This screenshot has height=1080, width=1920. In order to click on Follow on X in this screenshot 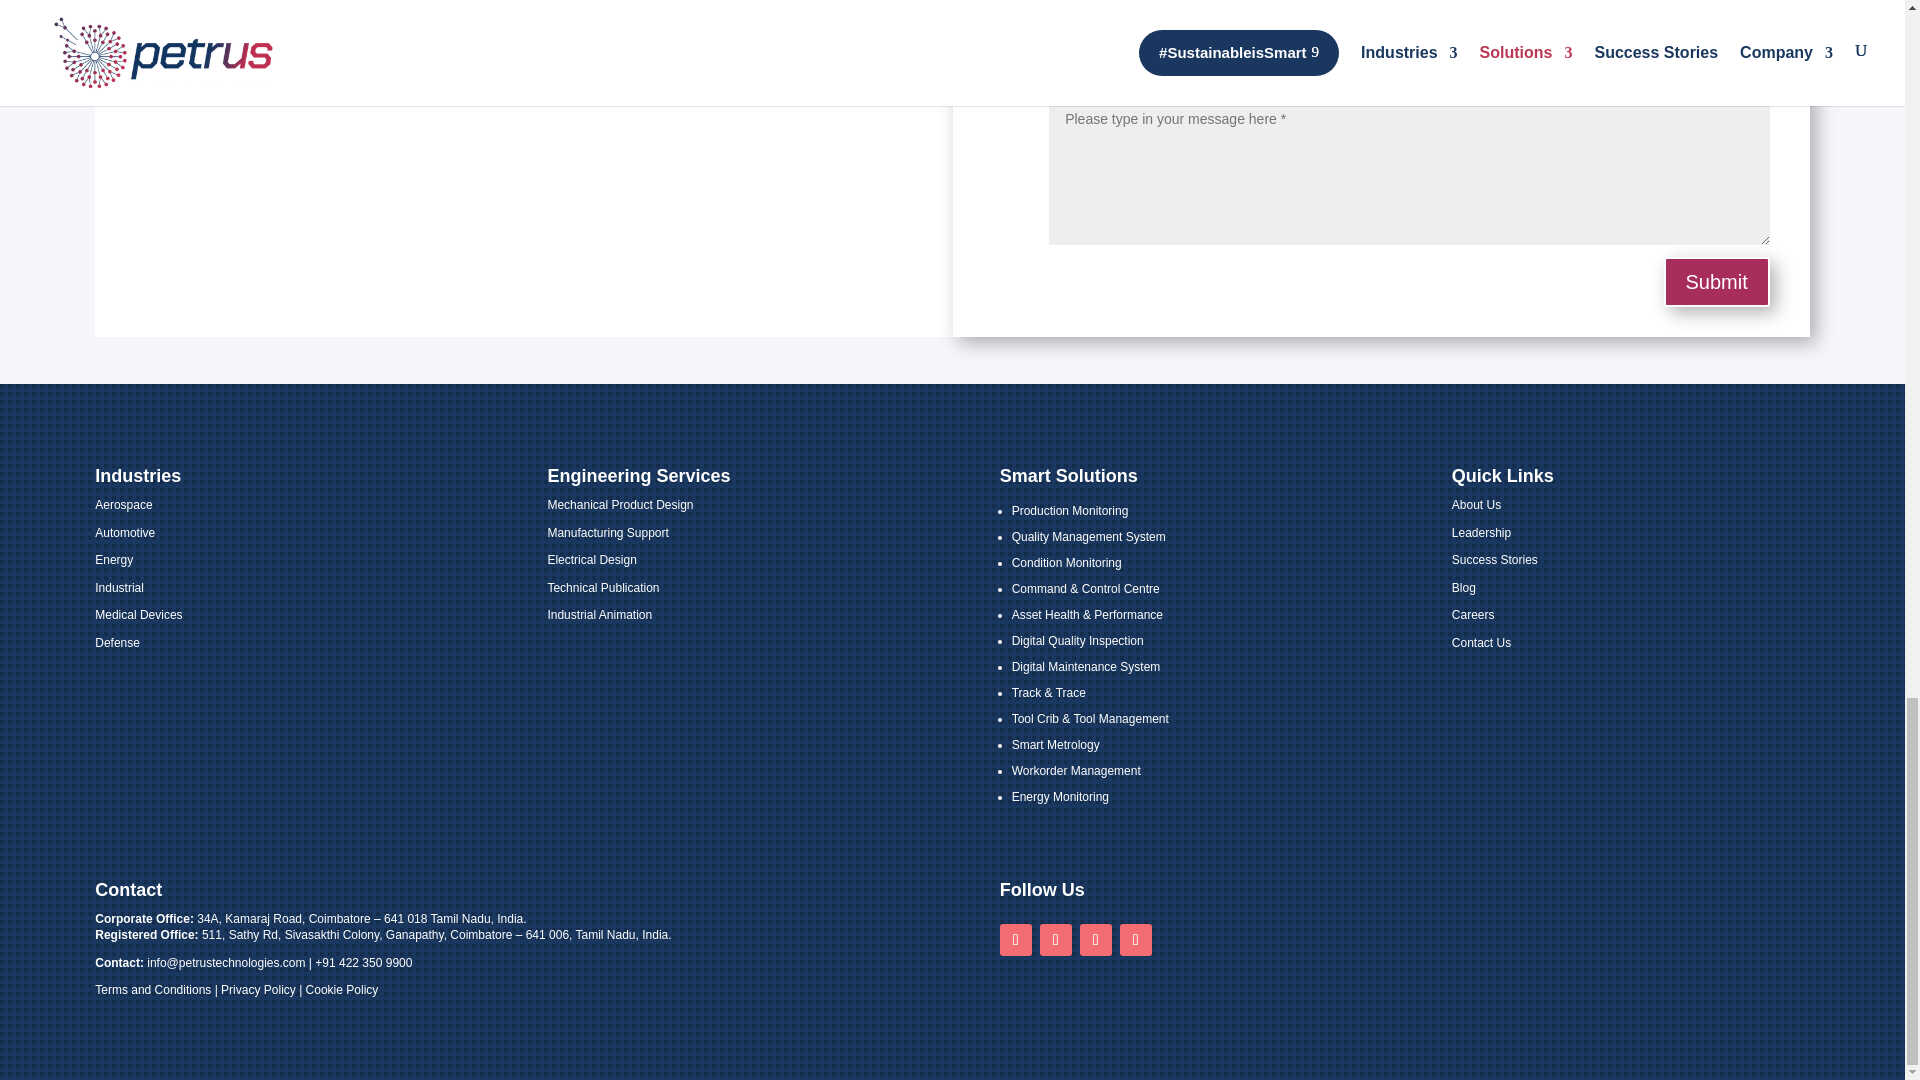, I will do `click(1016, 940)`.